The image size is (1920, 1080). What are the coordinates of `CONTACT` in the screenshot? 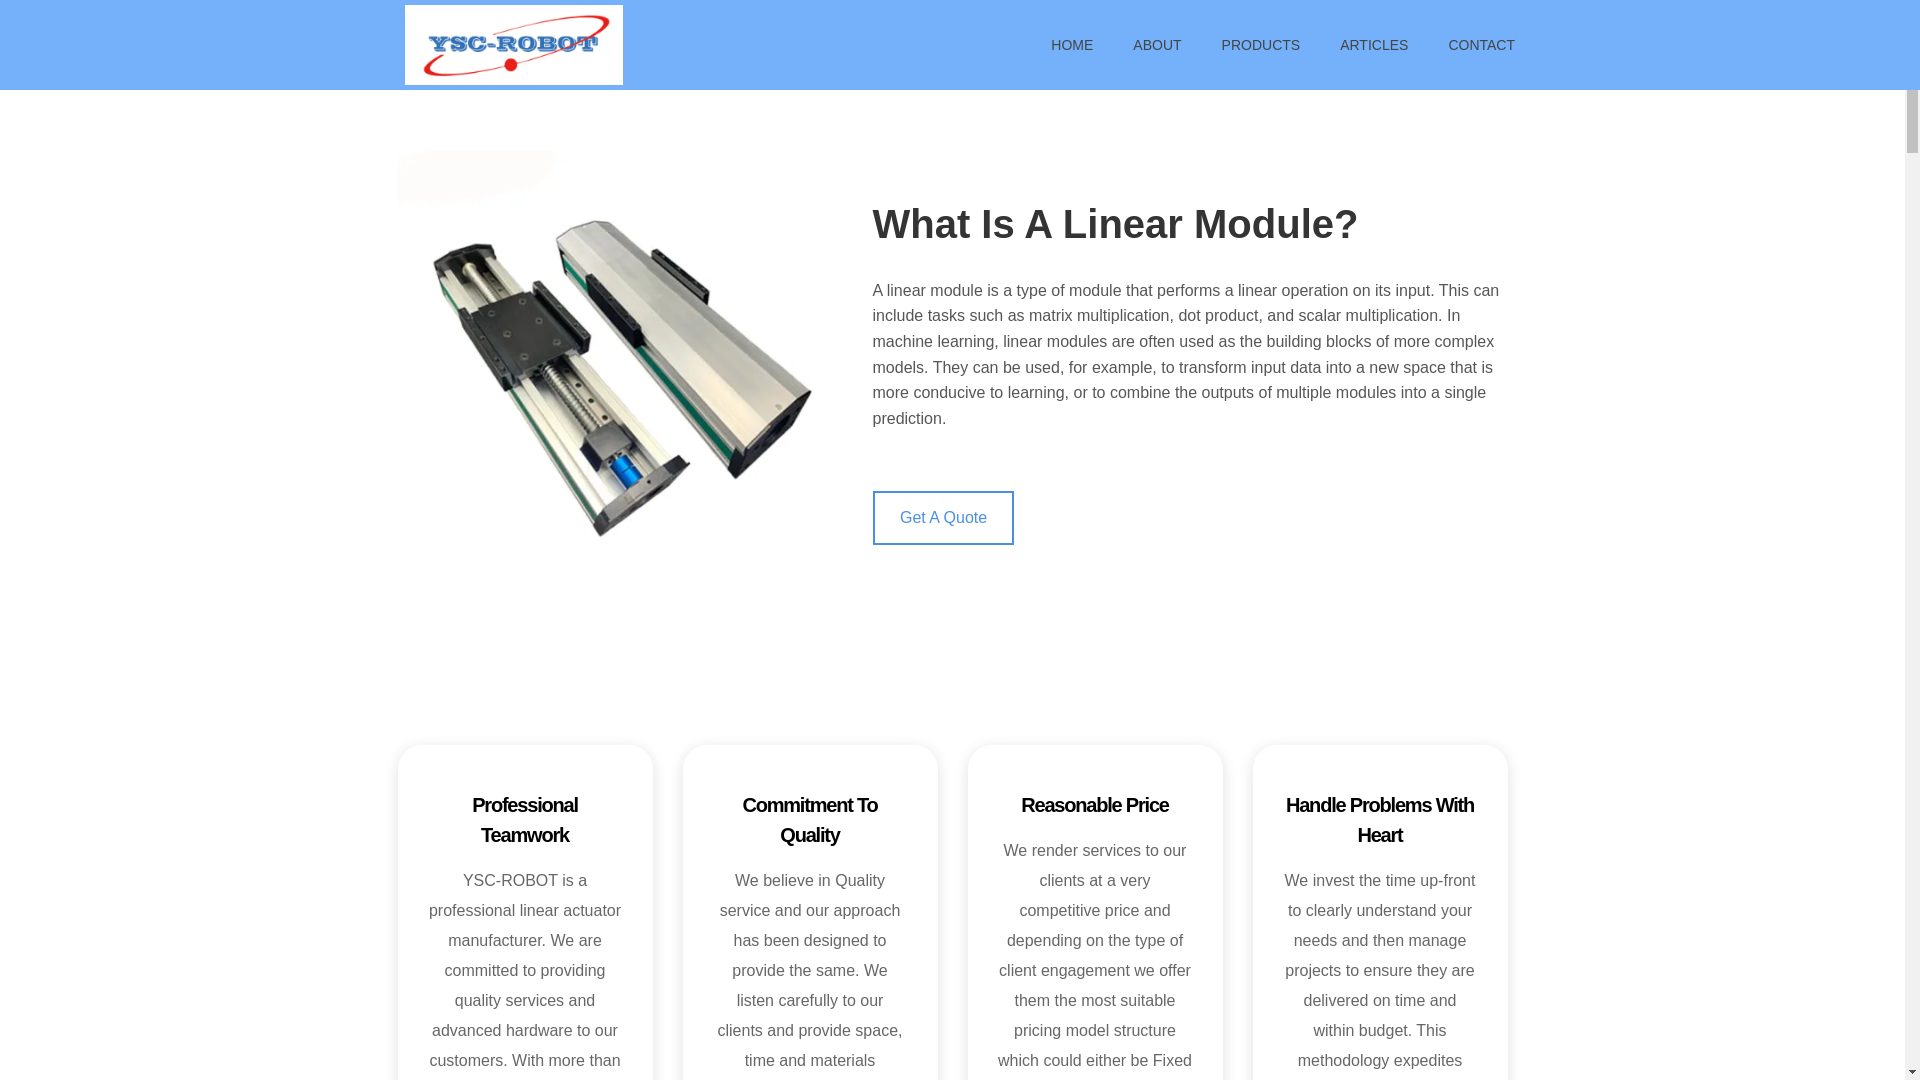 It's located at (1471, 44).